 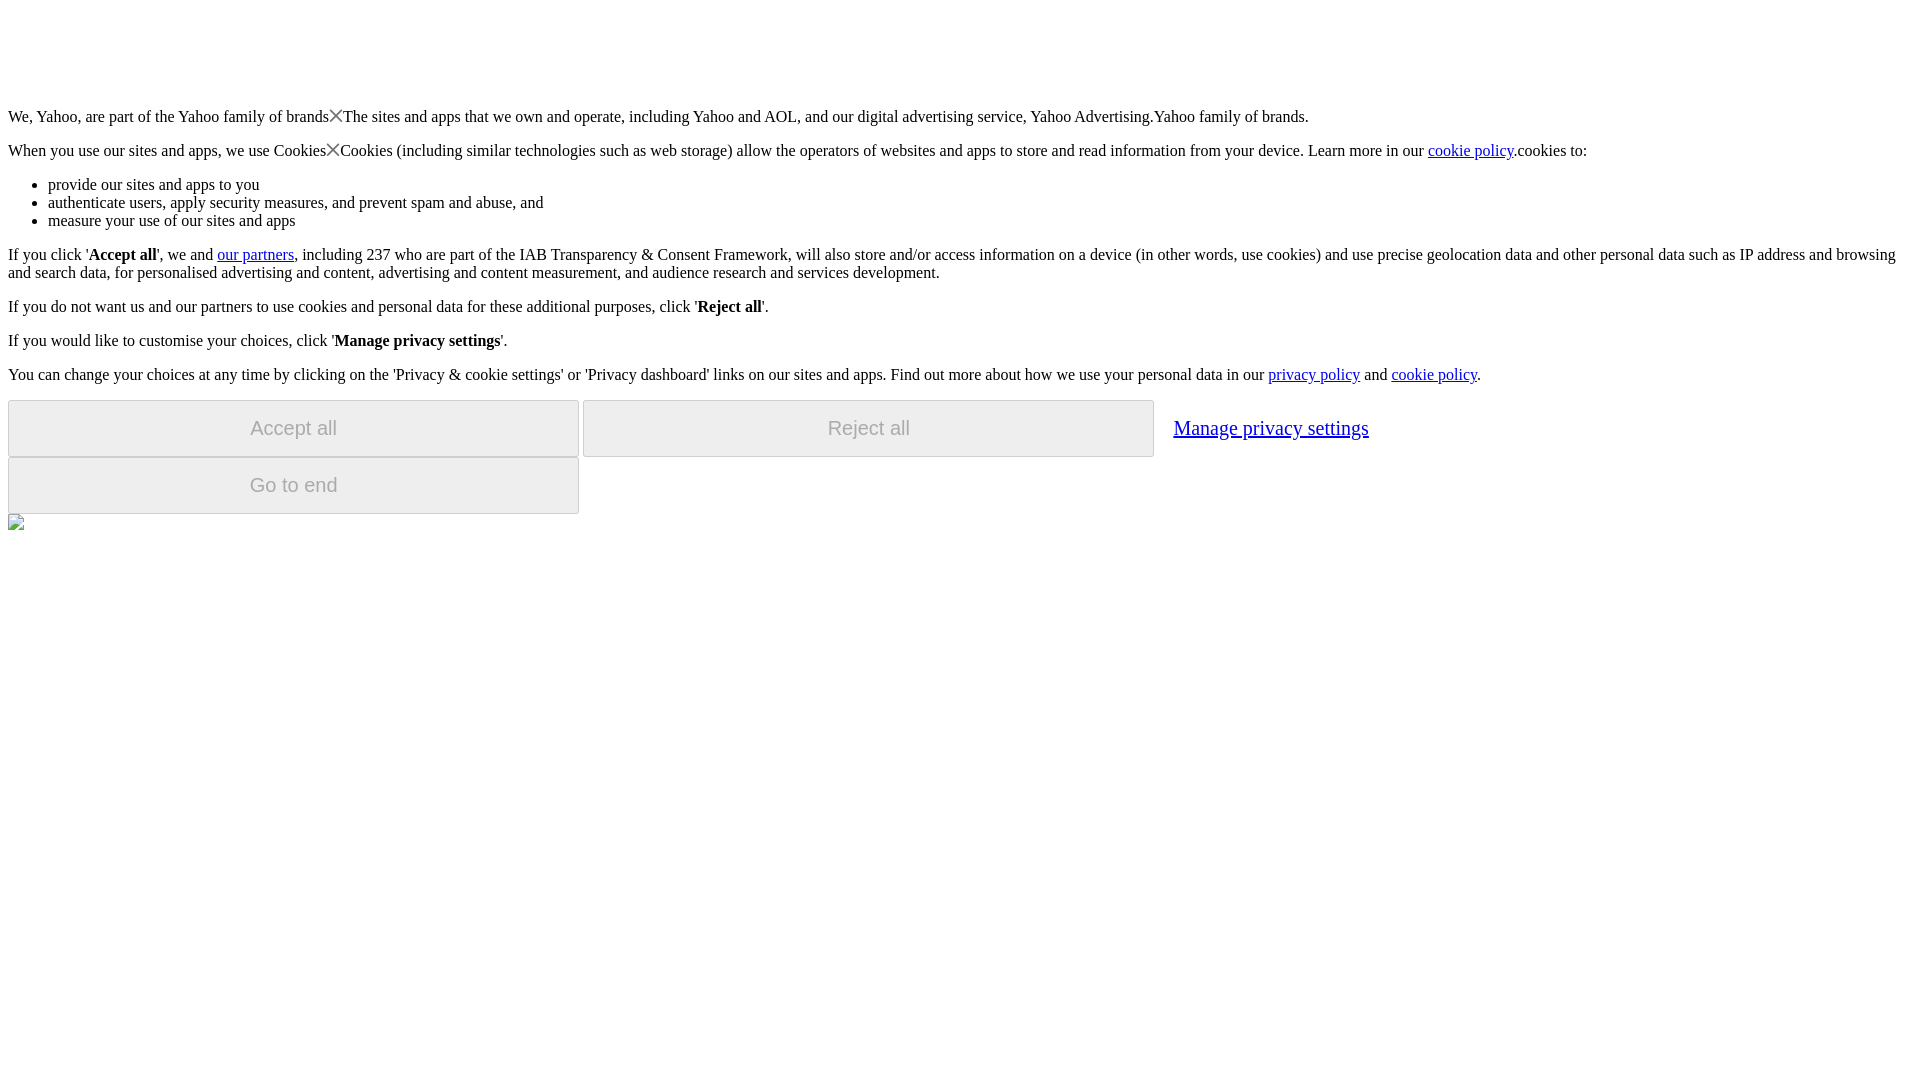 I want to click on cookie policy, so click(x=1471, y=150).